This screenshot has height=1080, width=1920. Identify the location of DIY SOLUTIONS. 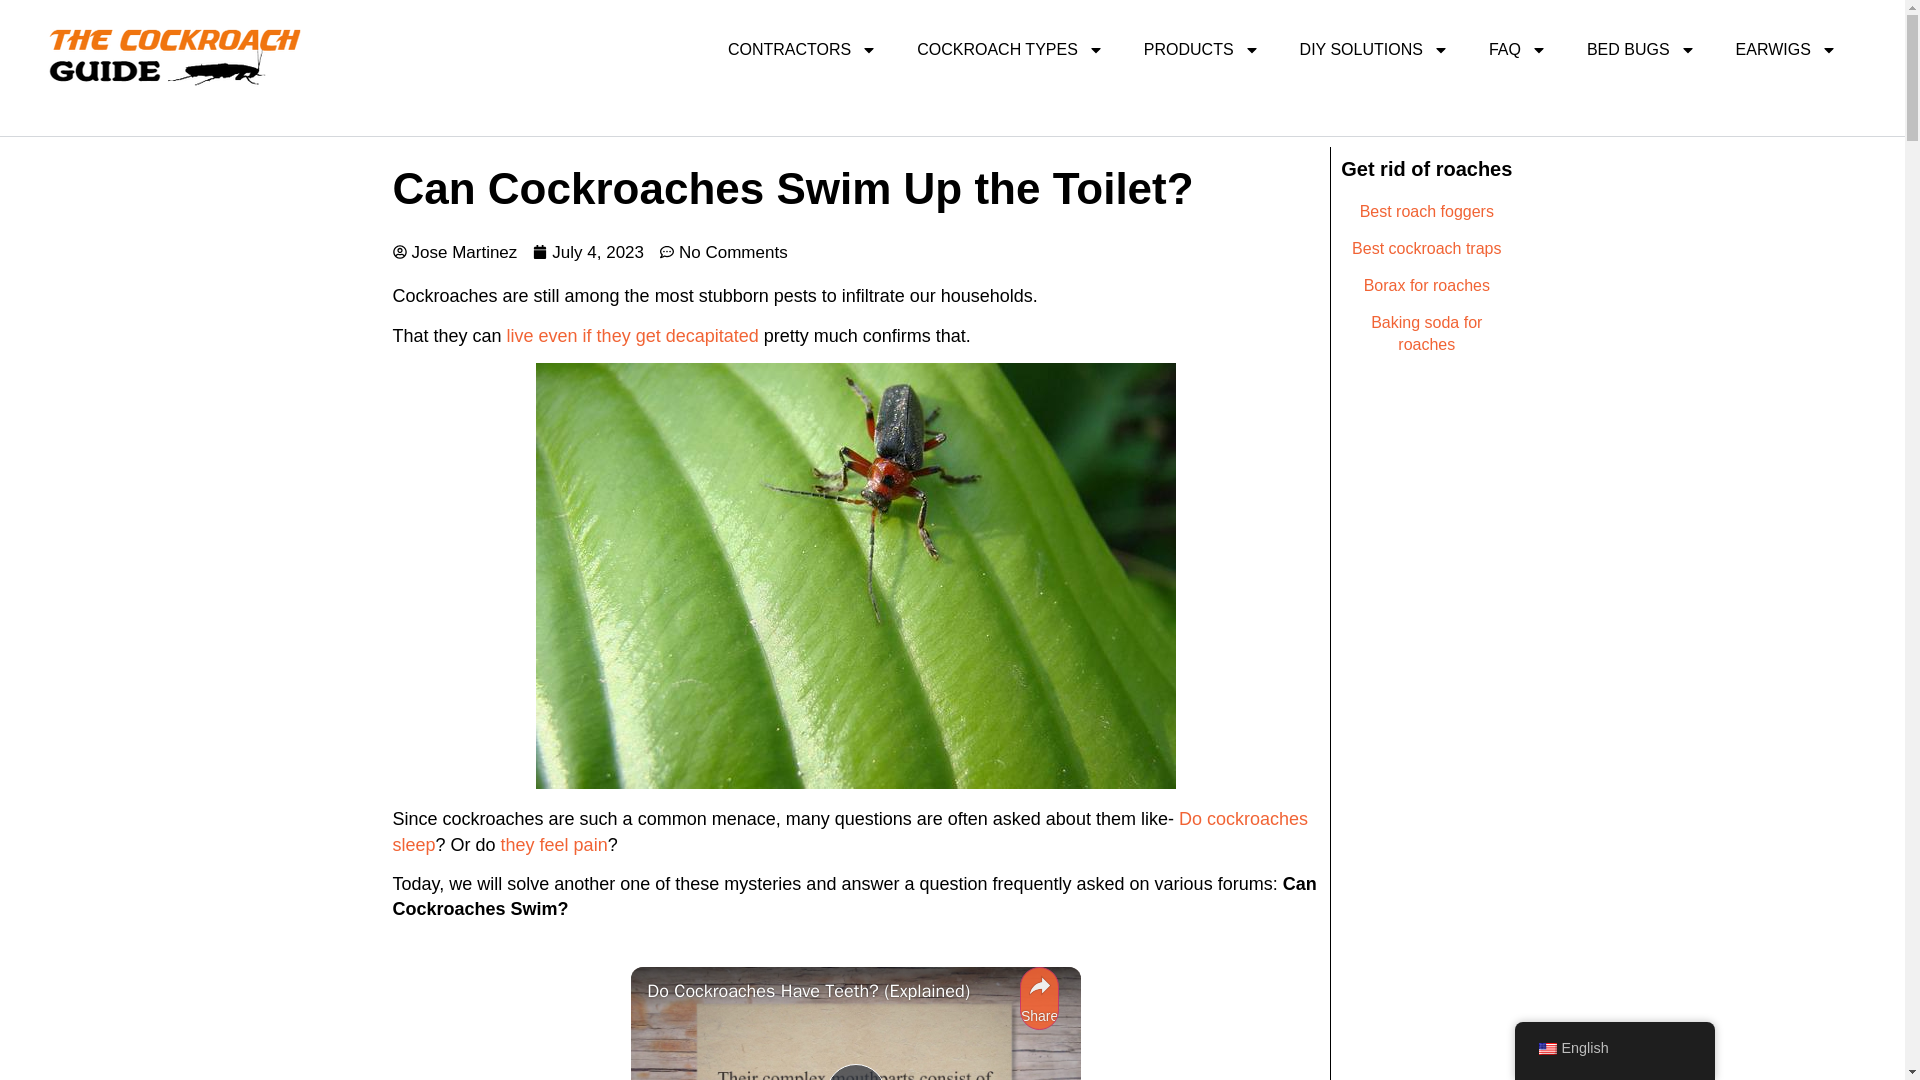
(1374, 50).